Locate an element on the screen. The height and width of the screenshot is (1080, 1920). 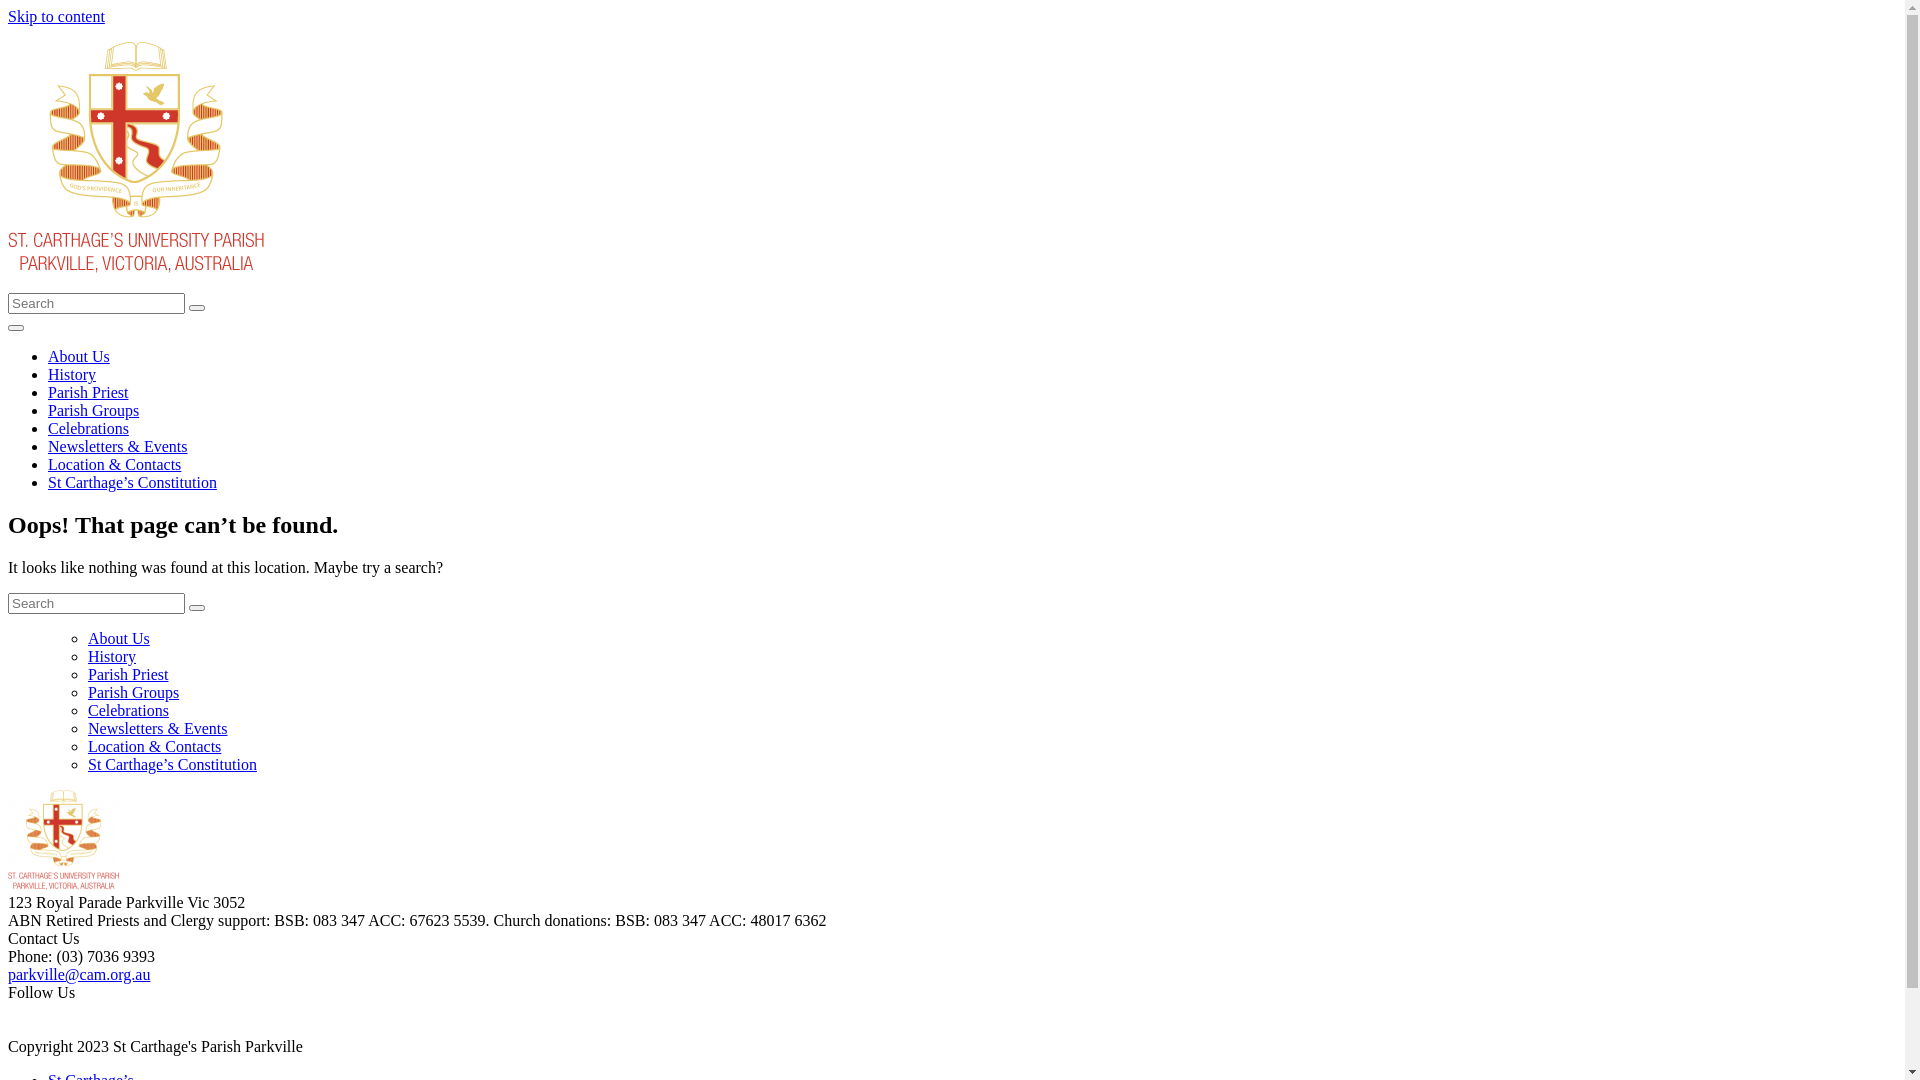
Parish Groups is located at coordinates (94, 410).